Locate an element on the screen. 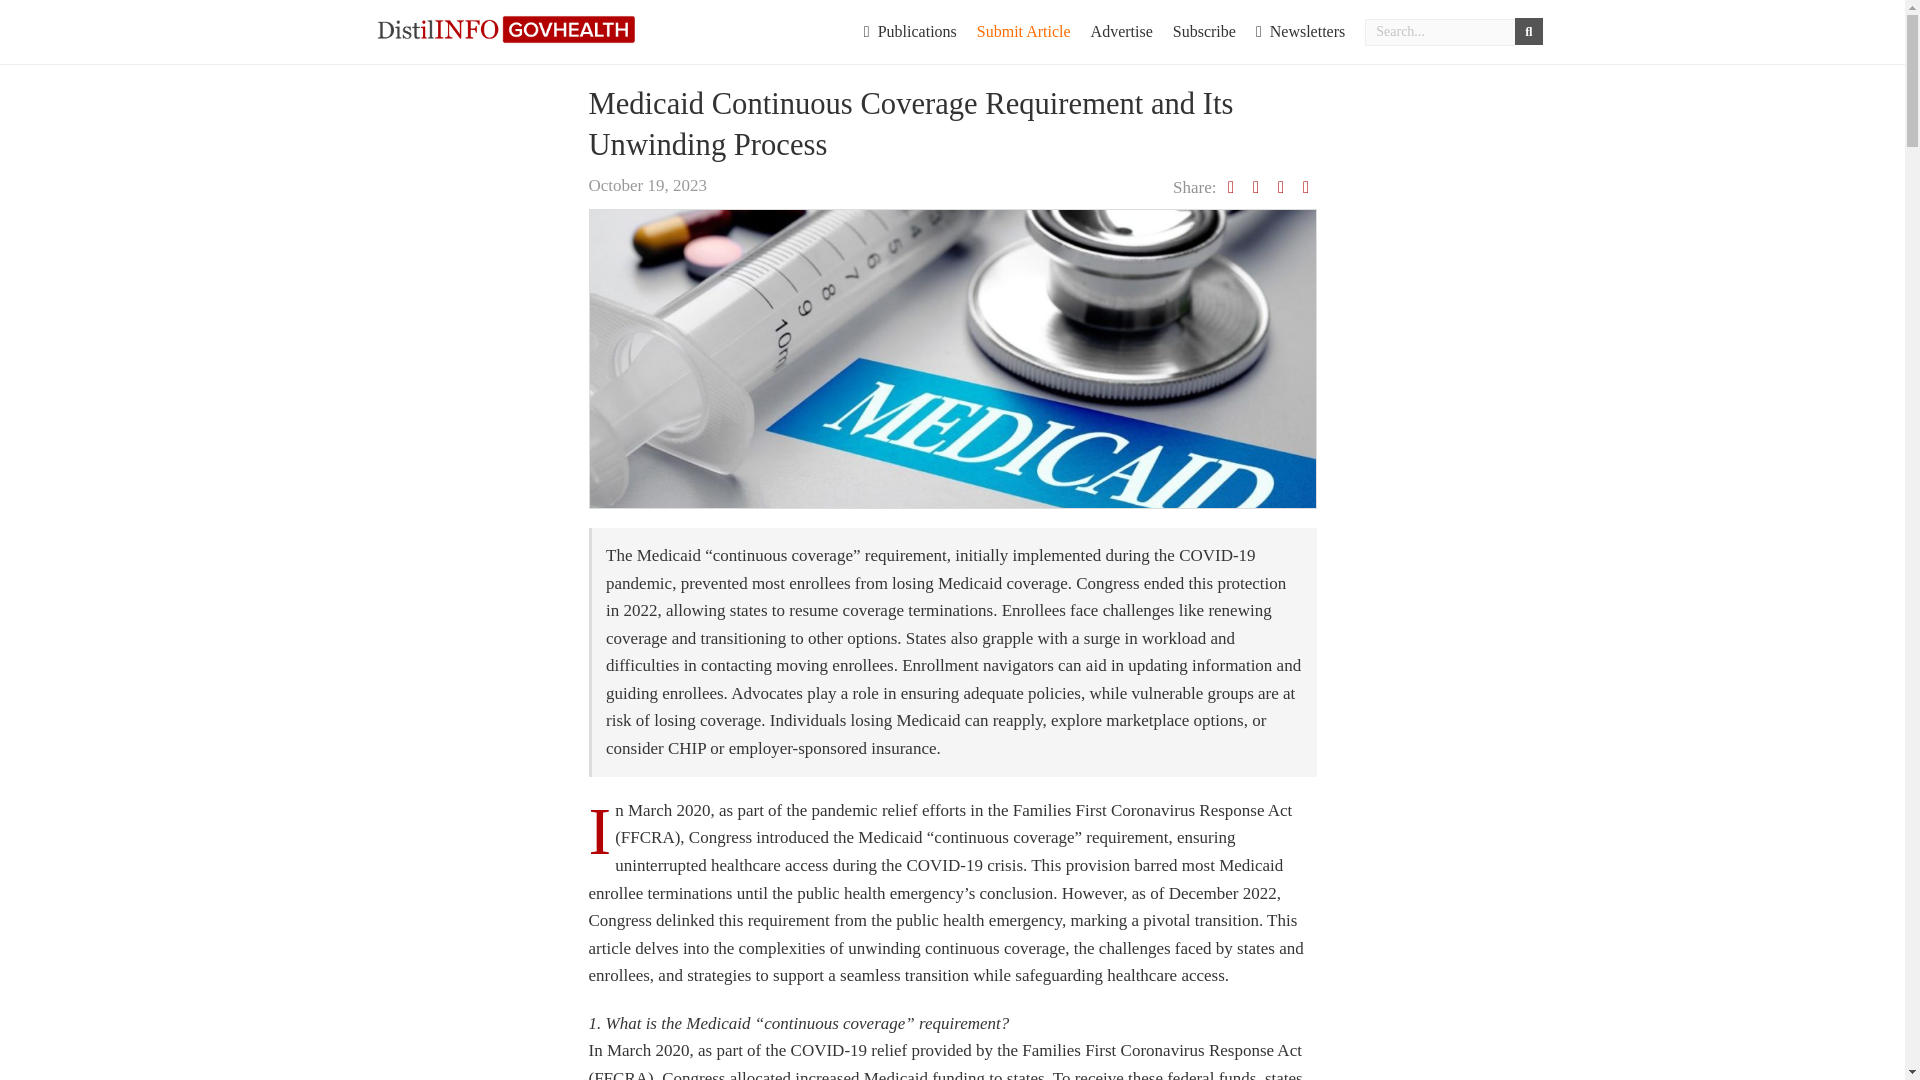  Newsletters is located at coordinates (1300, 32).